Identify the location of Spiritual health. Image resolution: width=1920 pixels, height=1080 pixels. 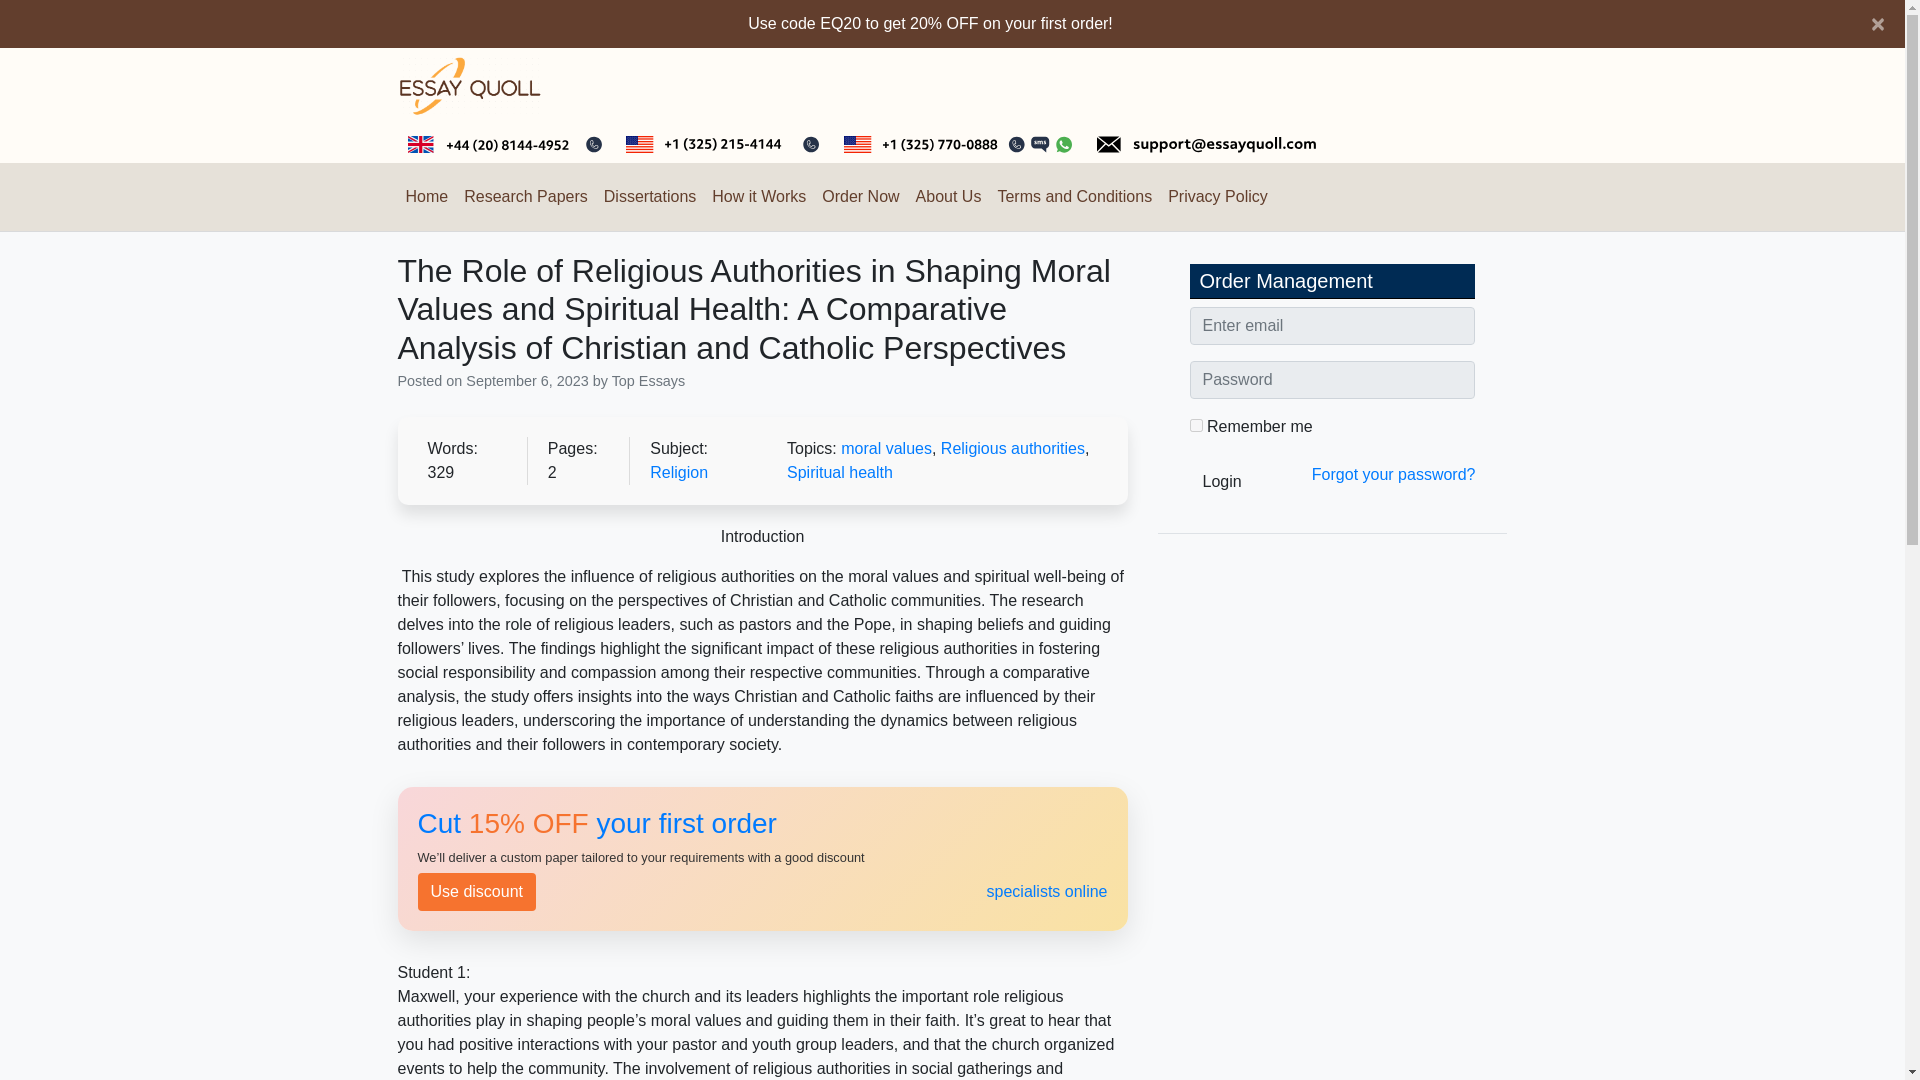
(840, 472).